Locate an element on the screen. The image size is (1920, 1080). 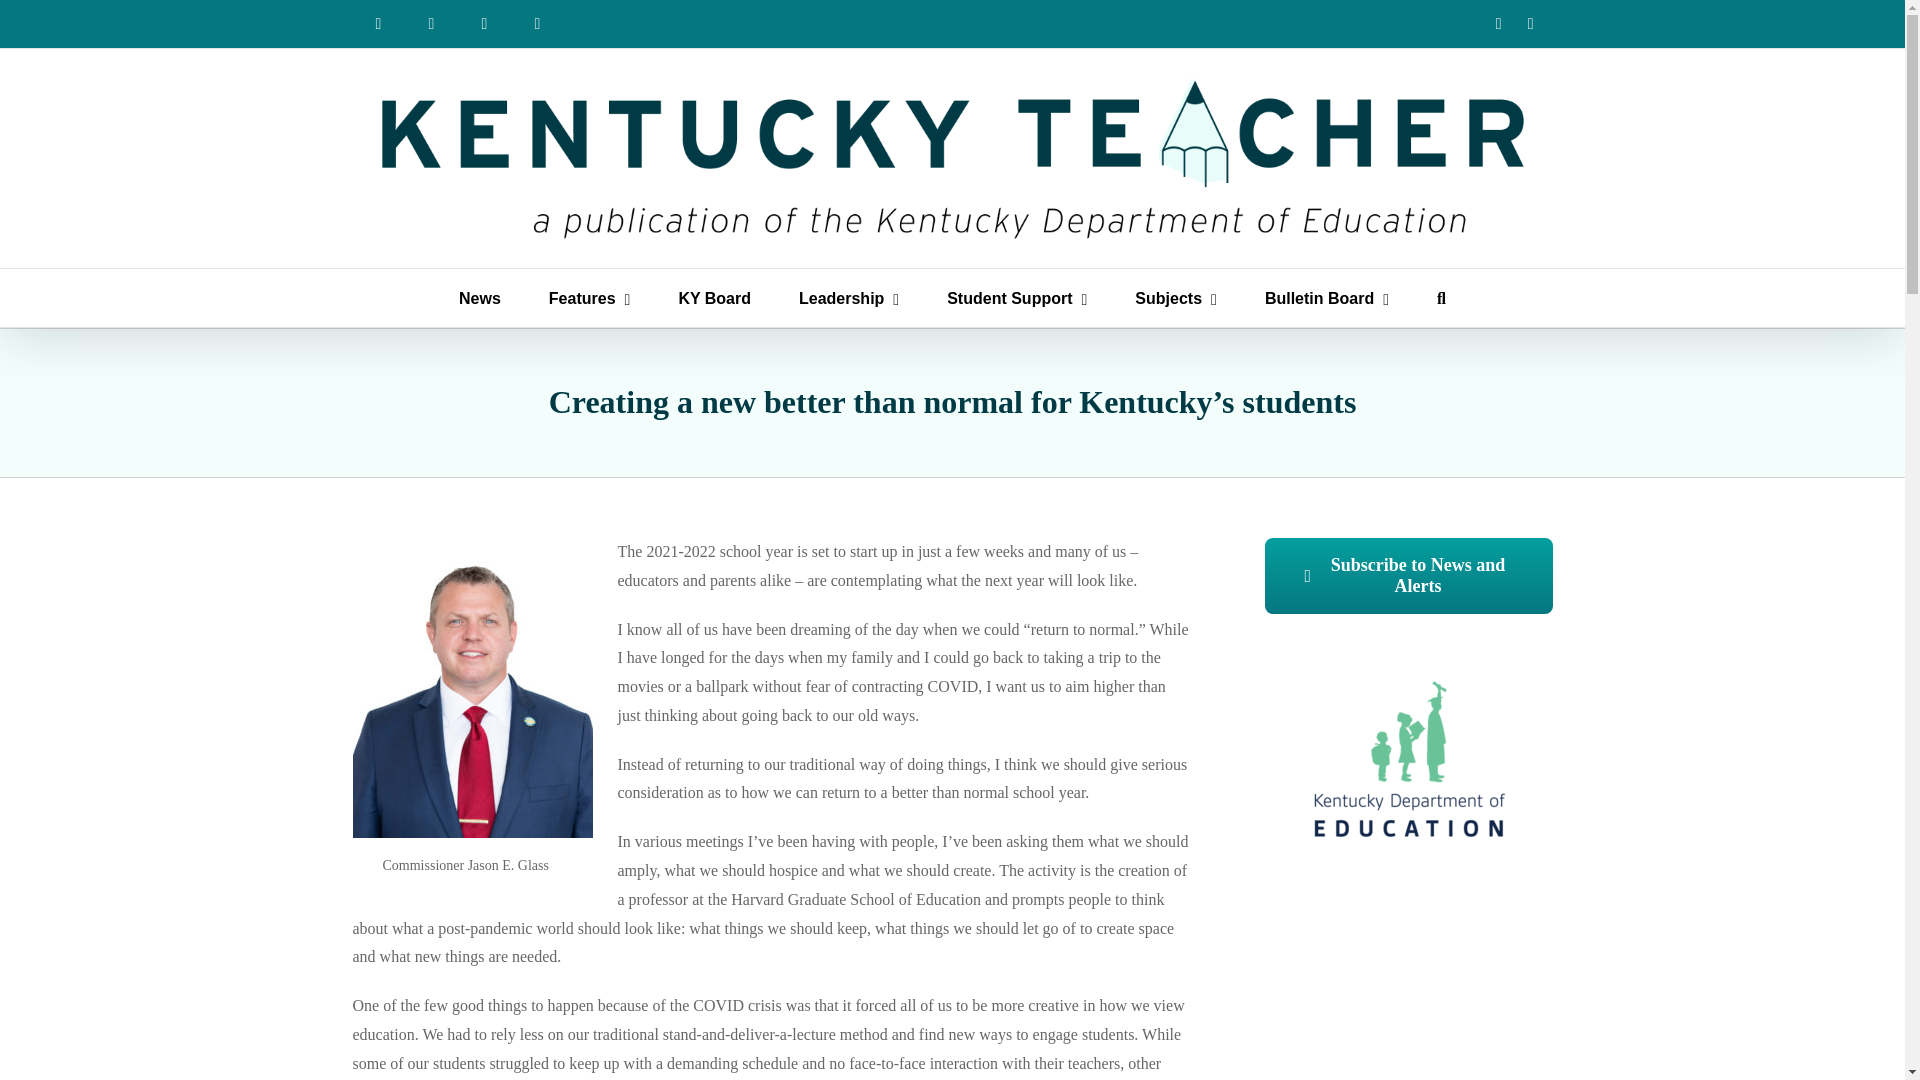
Subjects is located at coordinates (1176, 298).